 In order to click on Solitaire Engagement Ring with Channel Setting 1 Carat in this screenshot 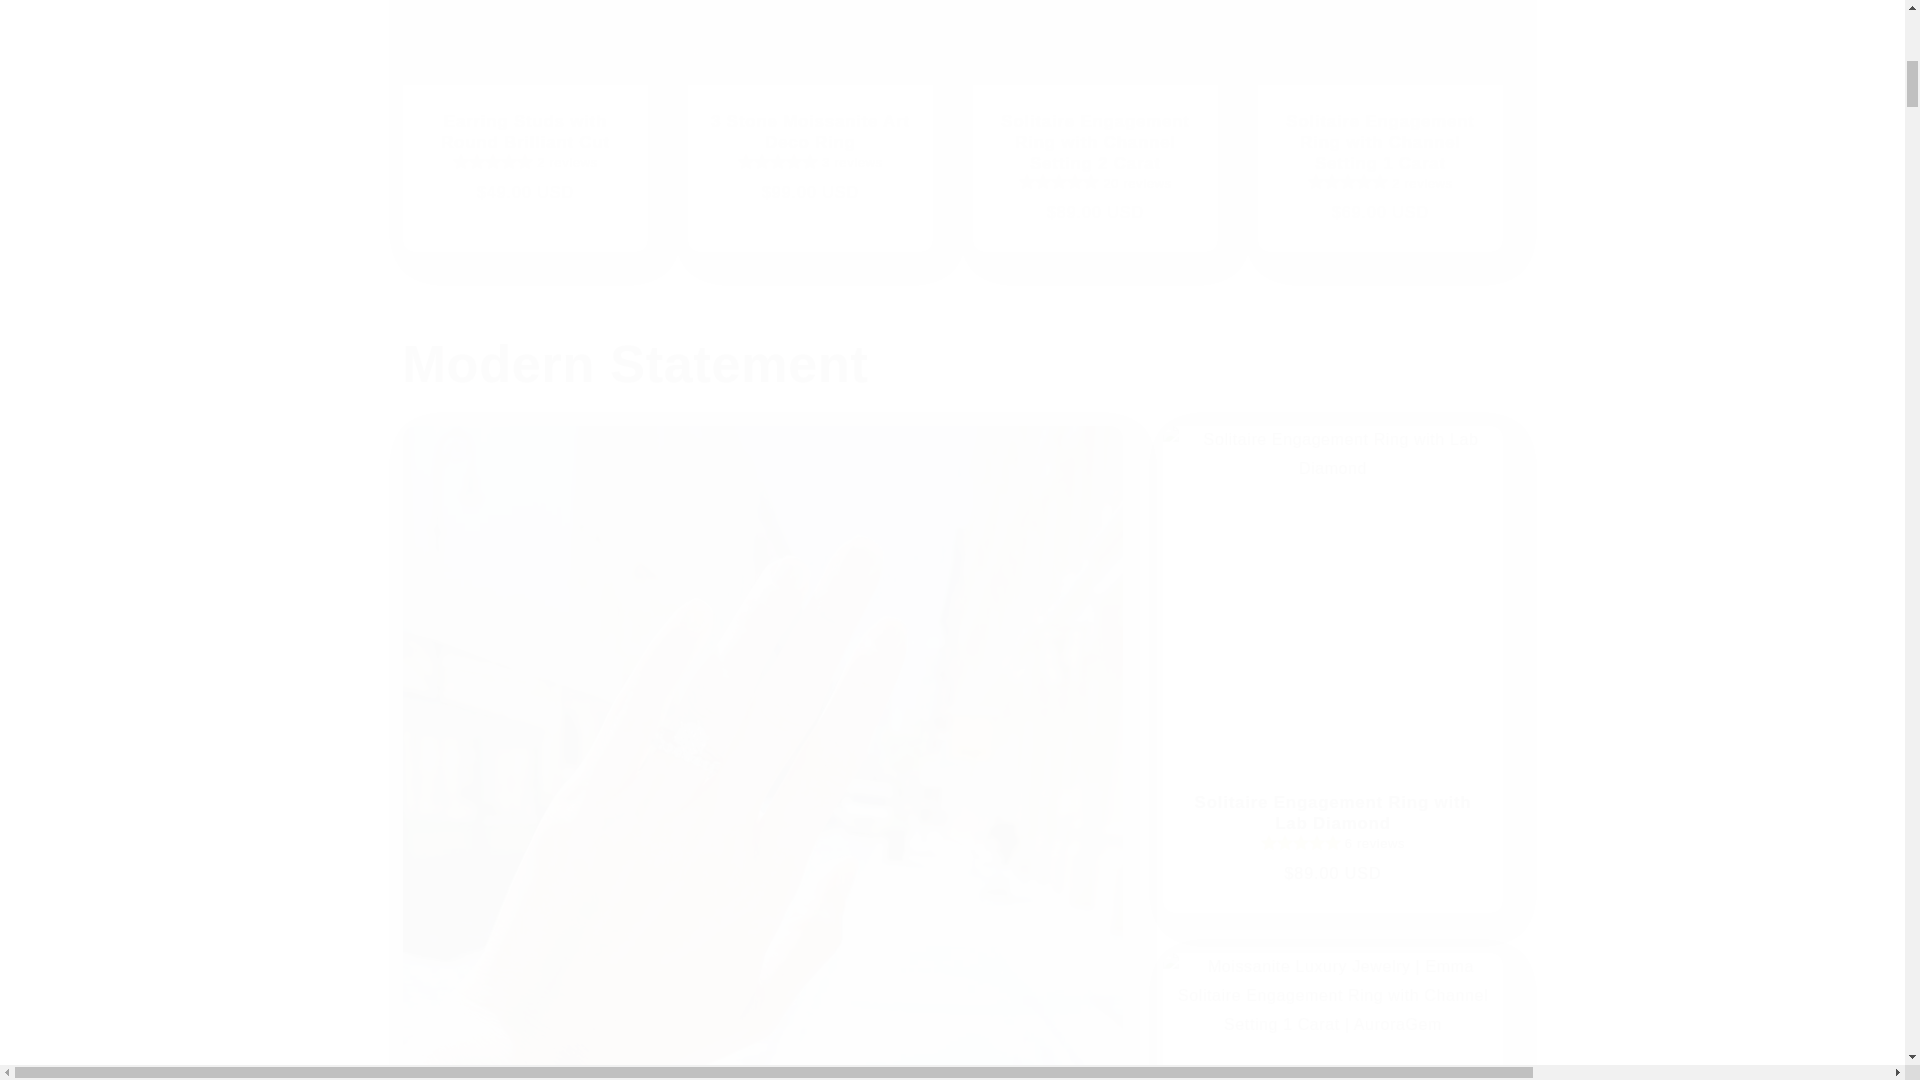, I will do `click(1380, 142)`.